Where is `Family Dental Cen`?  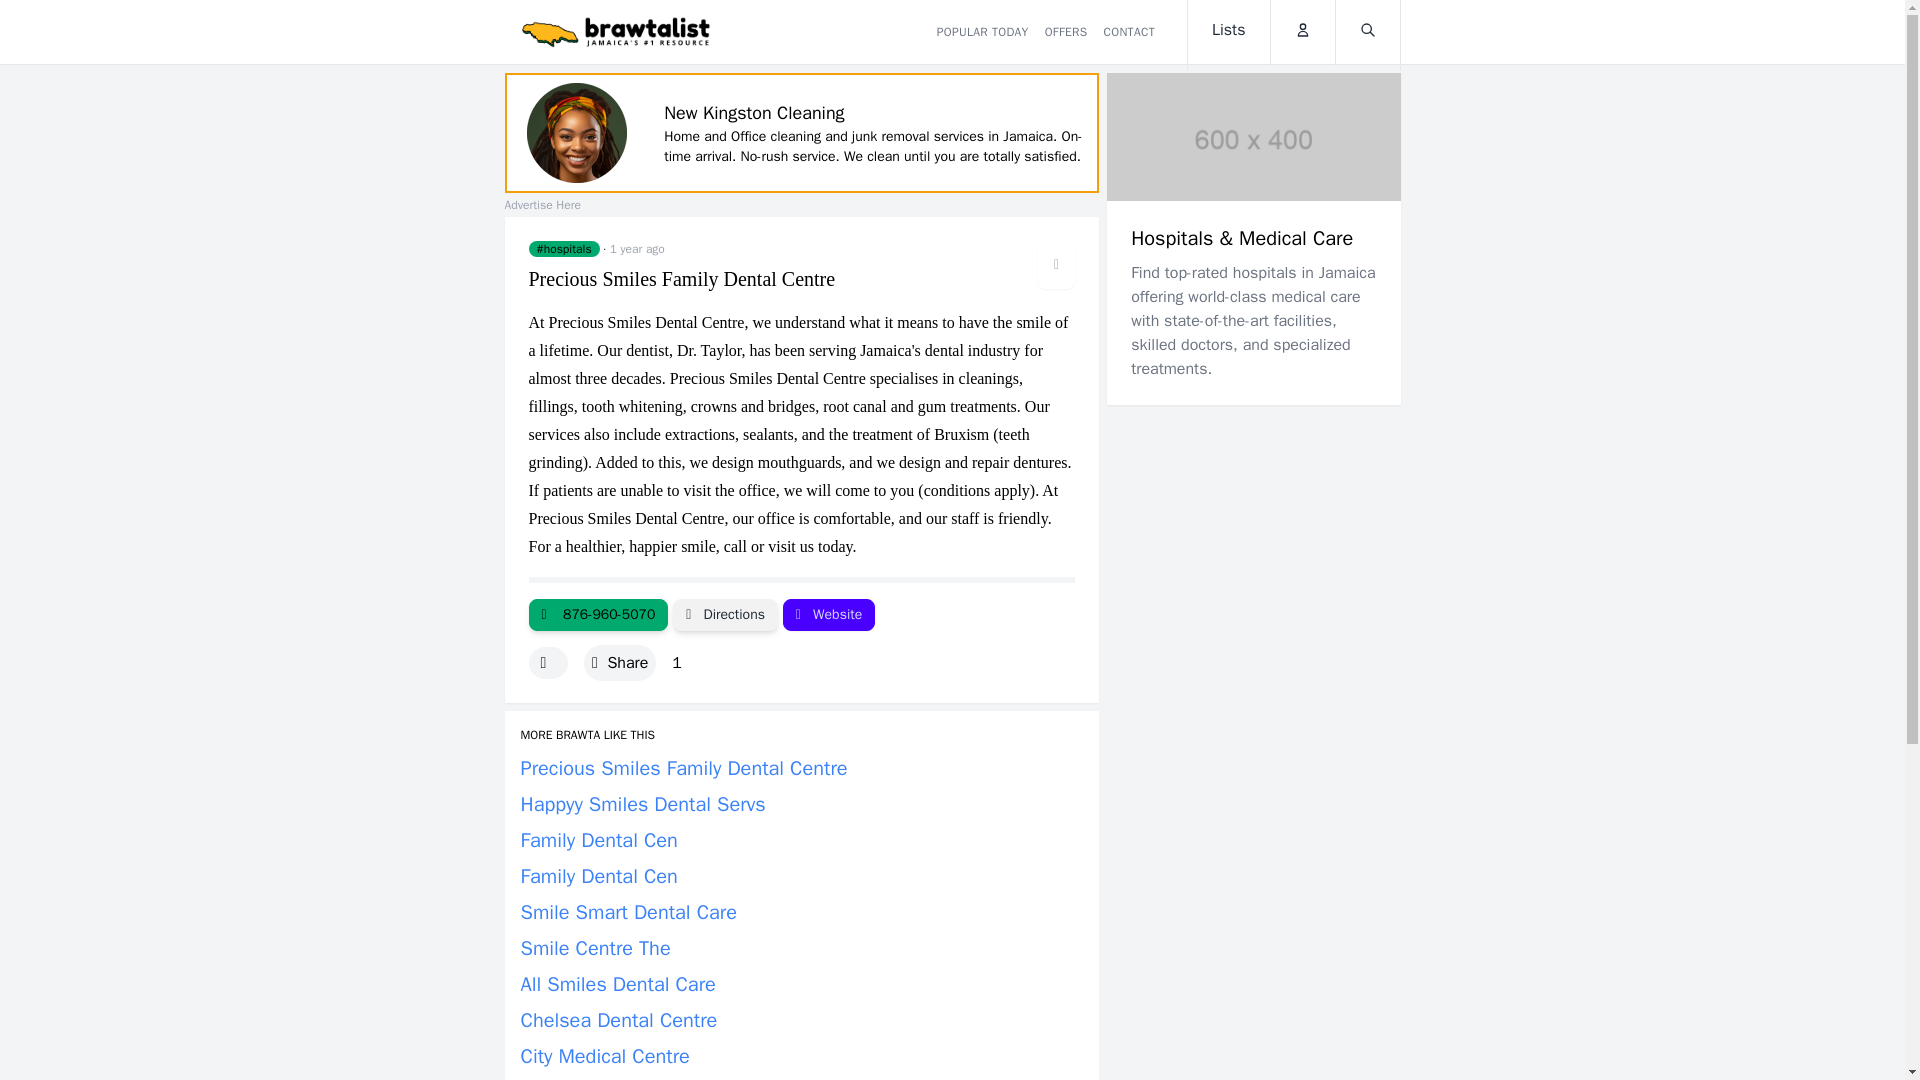 Family Dental Cen is located at coordinates (598, 876).